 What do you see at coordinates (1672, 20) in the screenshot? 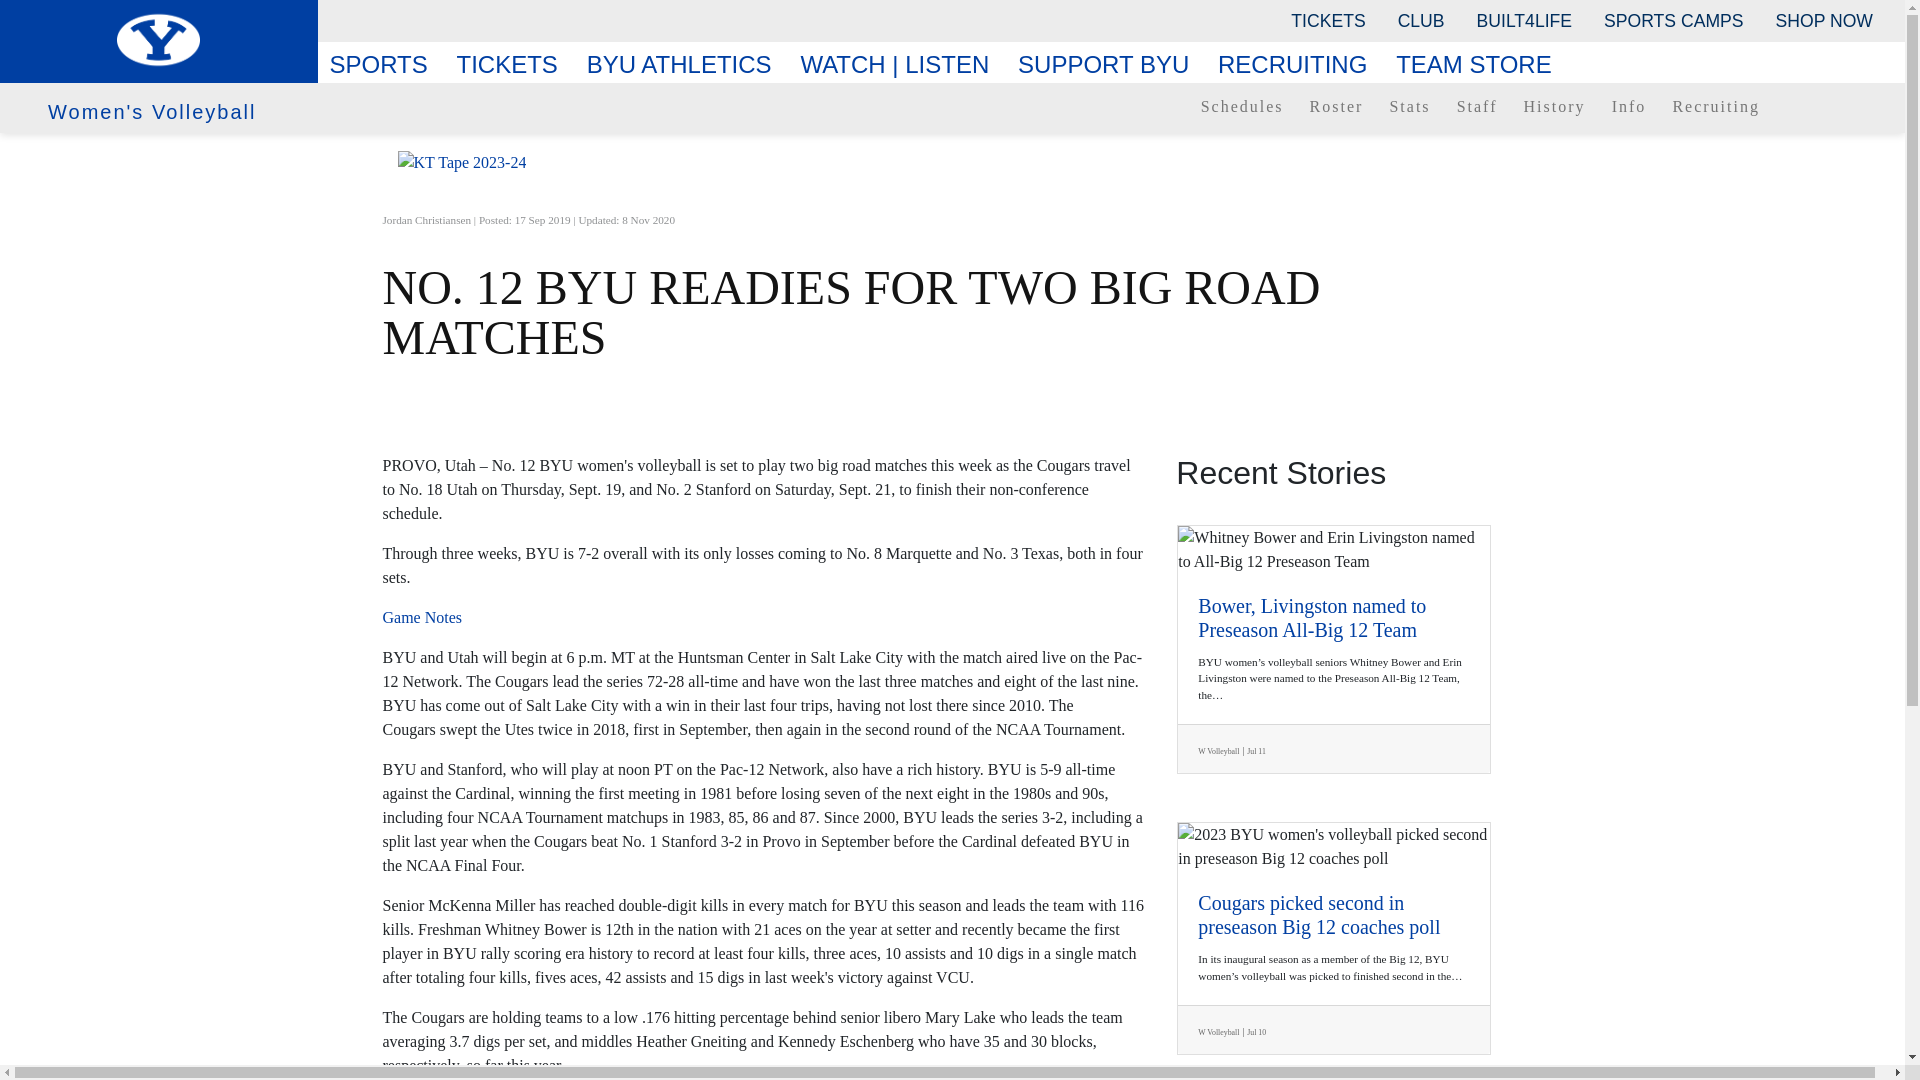
I see `SPORTS CAMPS` at bounding box center [1672, 20].